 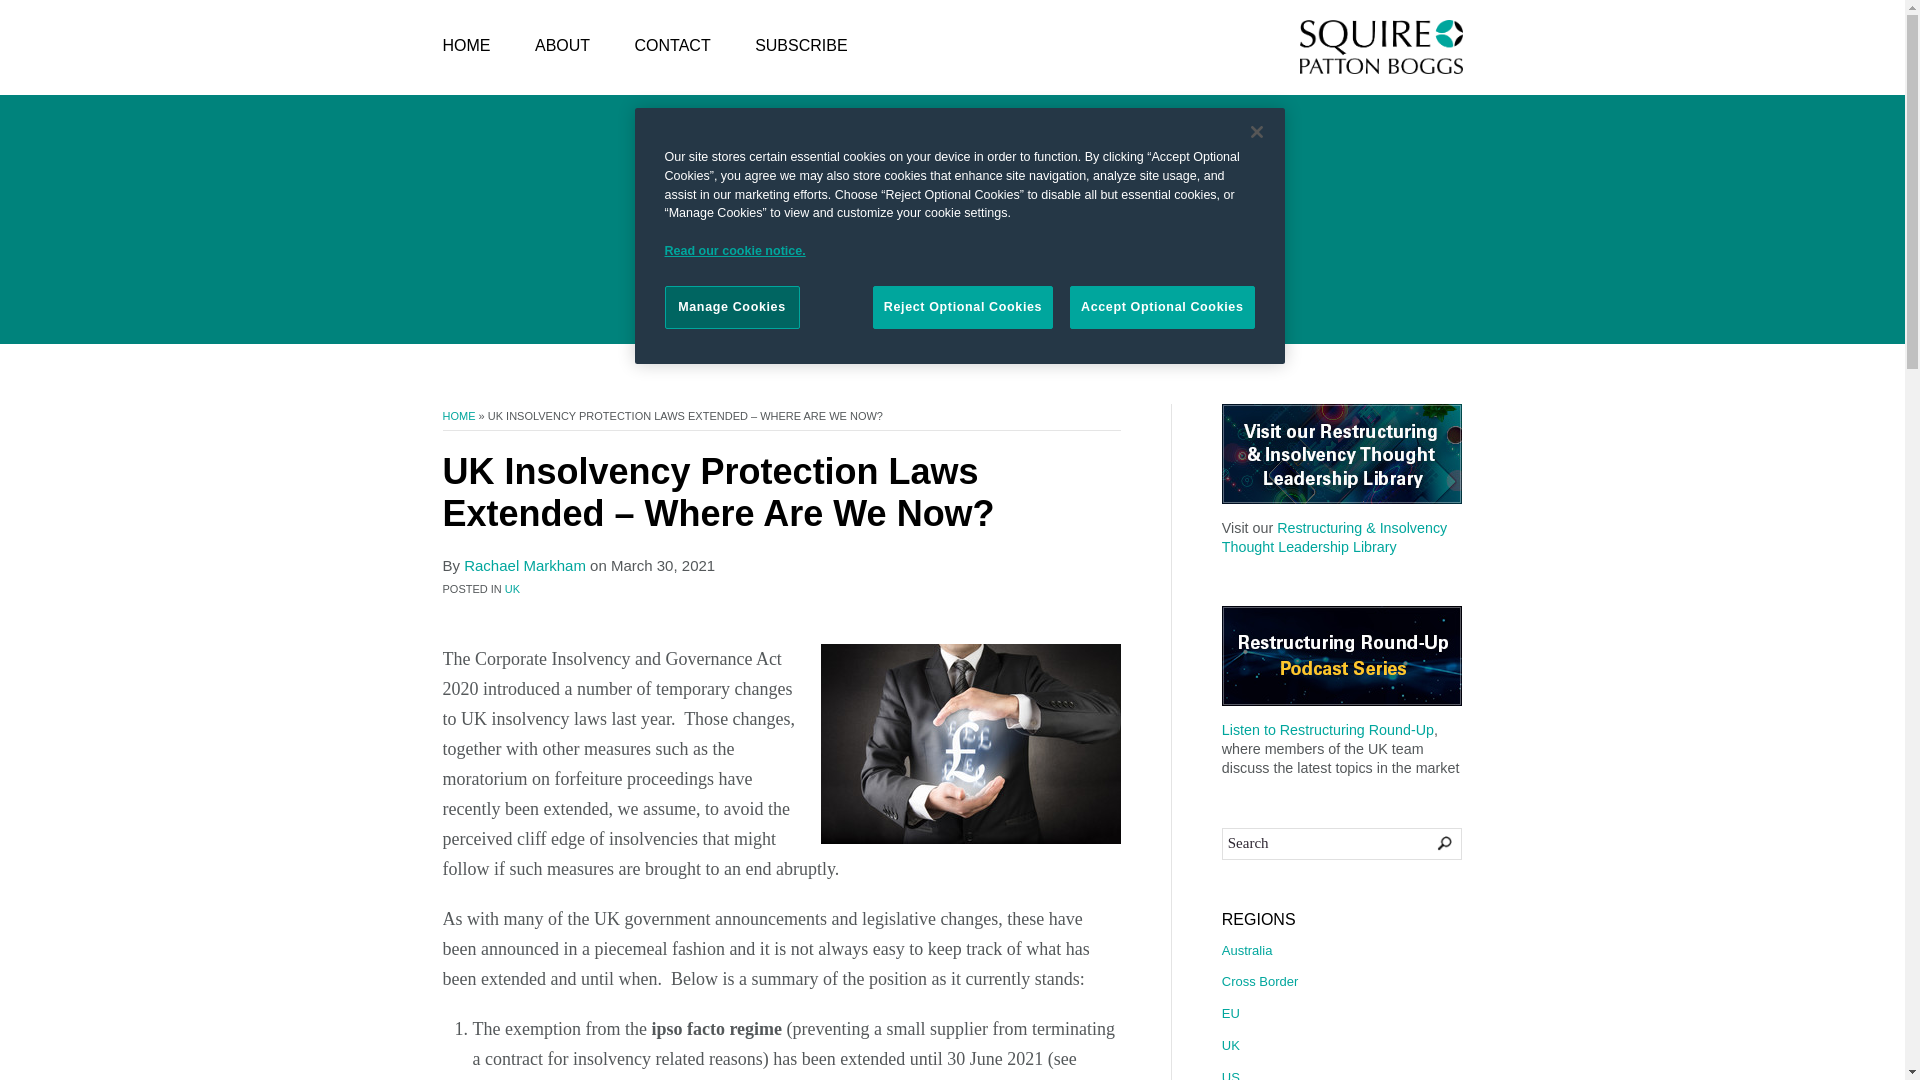 What do you see at coordinates (1381, 47) in the screenshot?
I see `Squire Patton Boggs` at bounding box center [1381, 47].